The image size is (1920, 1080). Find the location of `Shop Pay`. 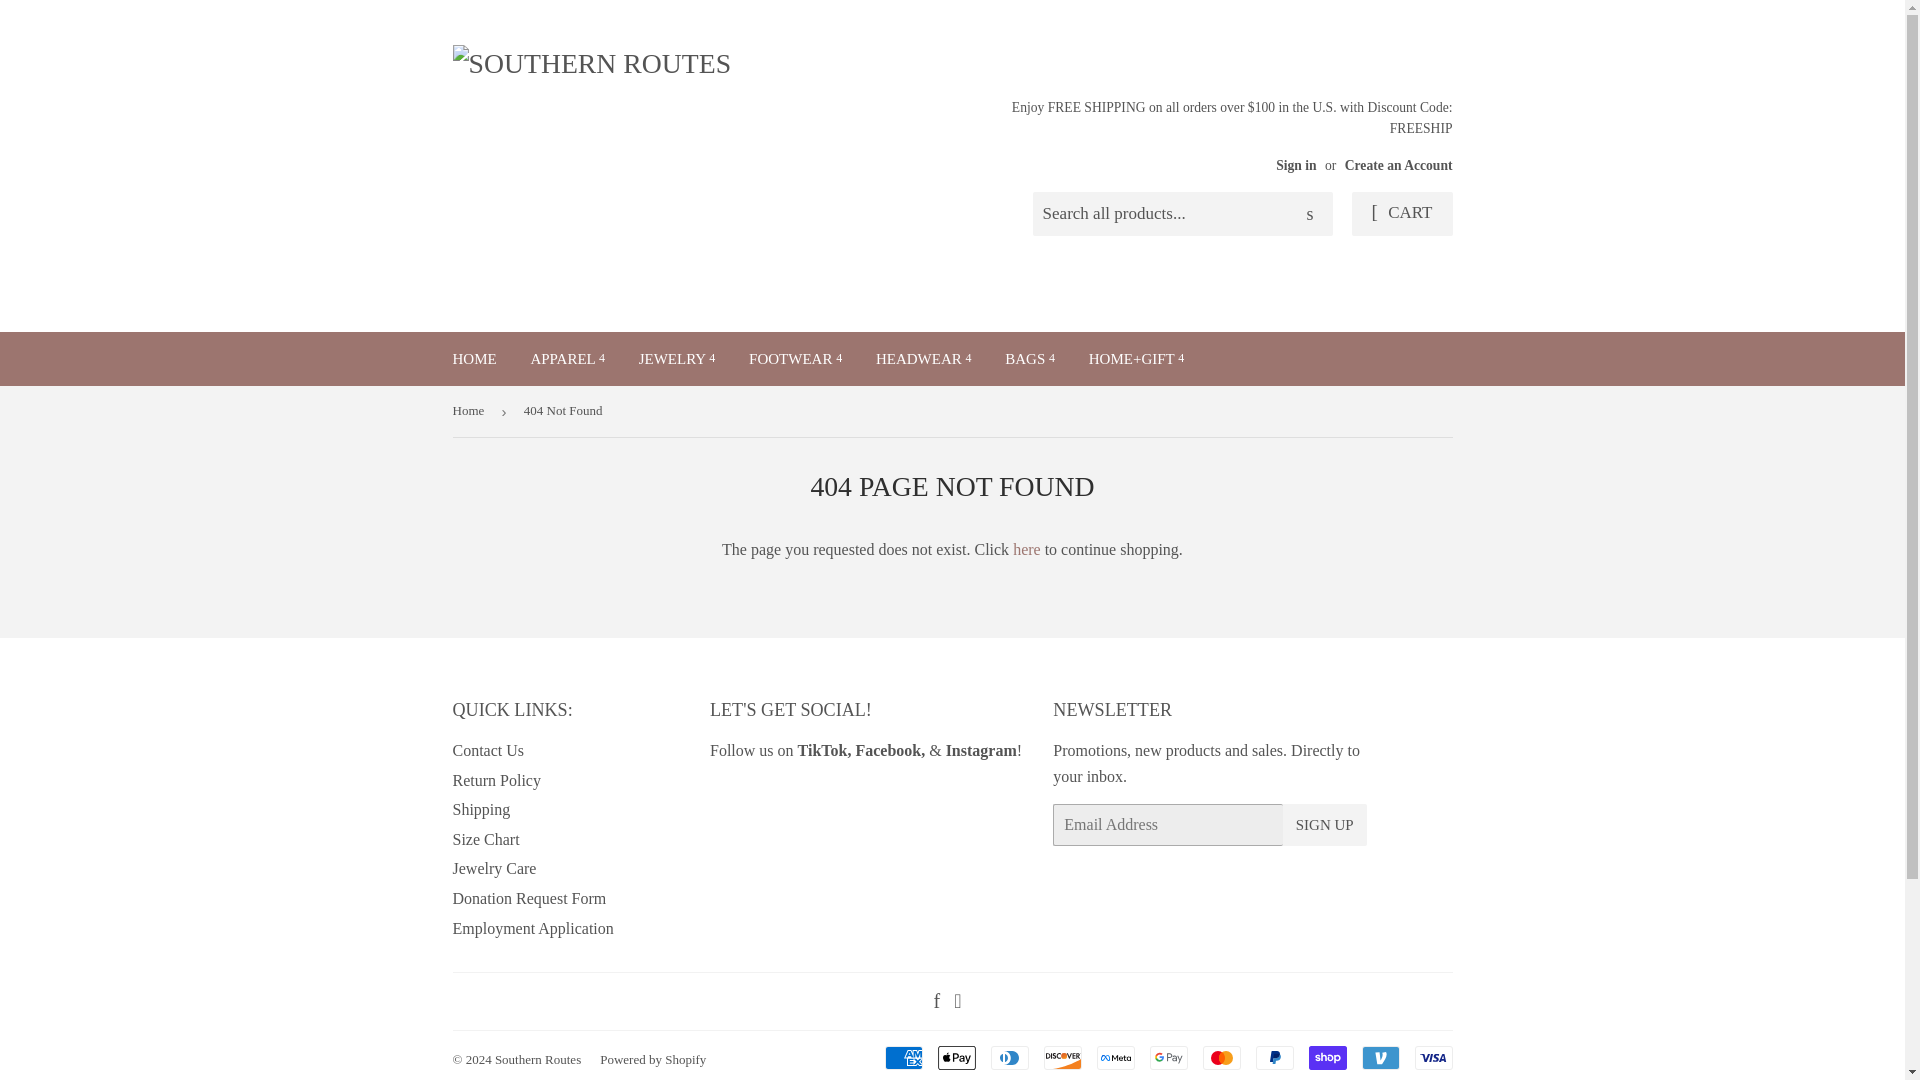

Shop Pay is located at coordinates (1326, 1058).